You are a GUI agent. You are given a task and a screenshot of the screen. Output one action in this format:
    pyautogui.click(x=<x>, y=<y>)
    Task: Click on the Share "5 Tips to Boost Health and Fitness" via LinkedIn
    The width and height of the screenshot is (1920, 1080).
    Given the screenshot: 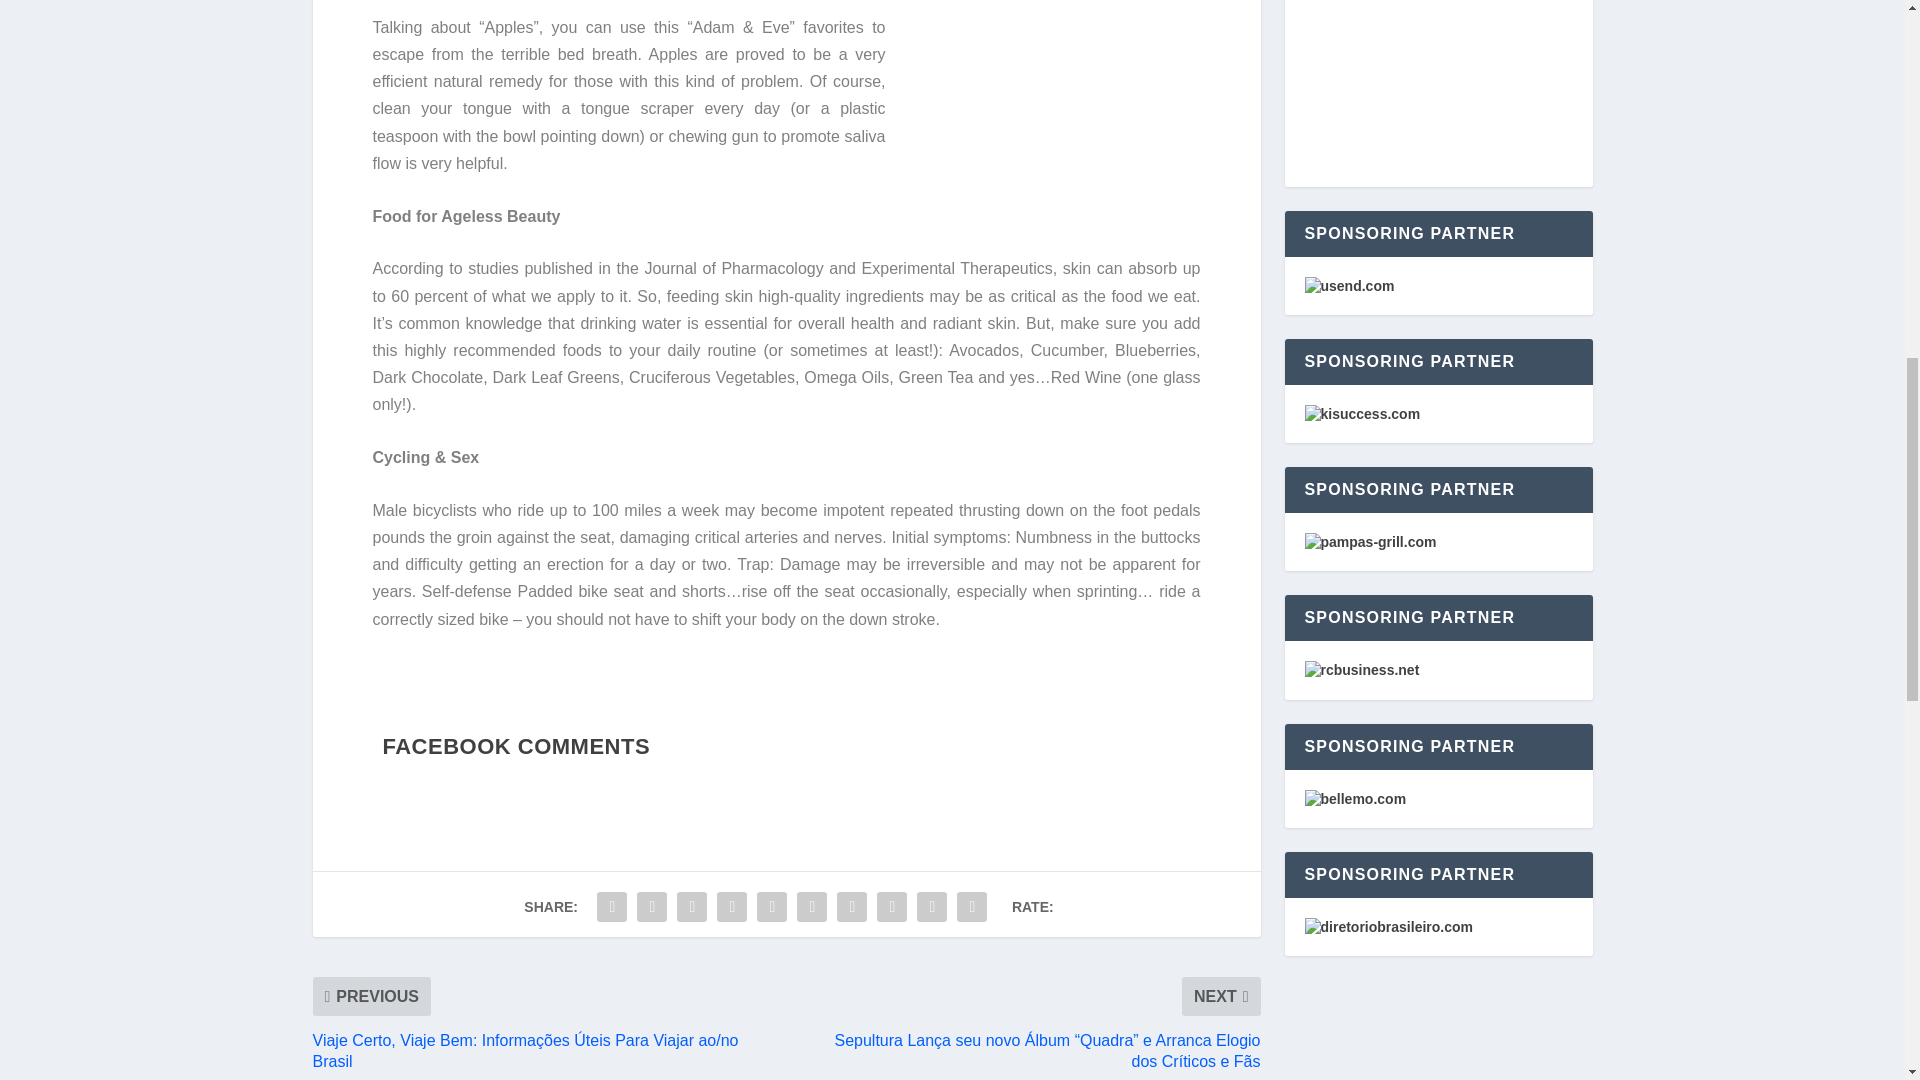 What is the action you would take?
    pyautogui.click(x=811, y=906)
    